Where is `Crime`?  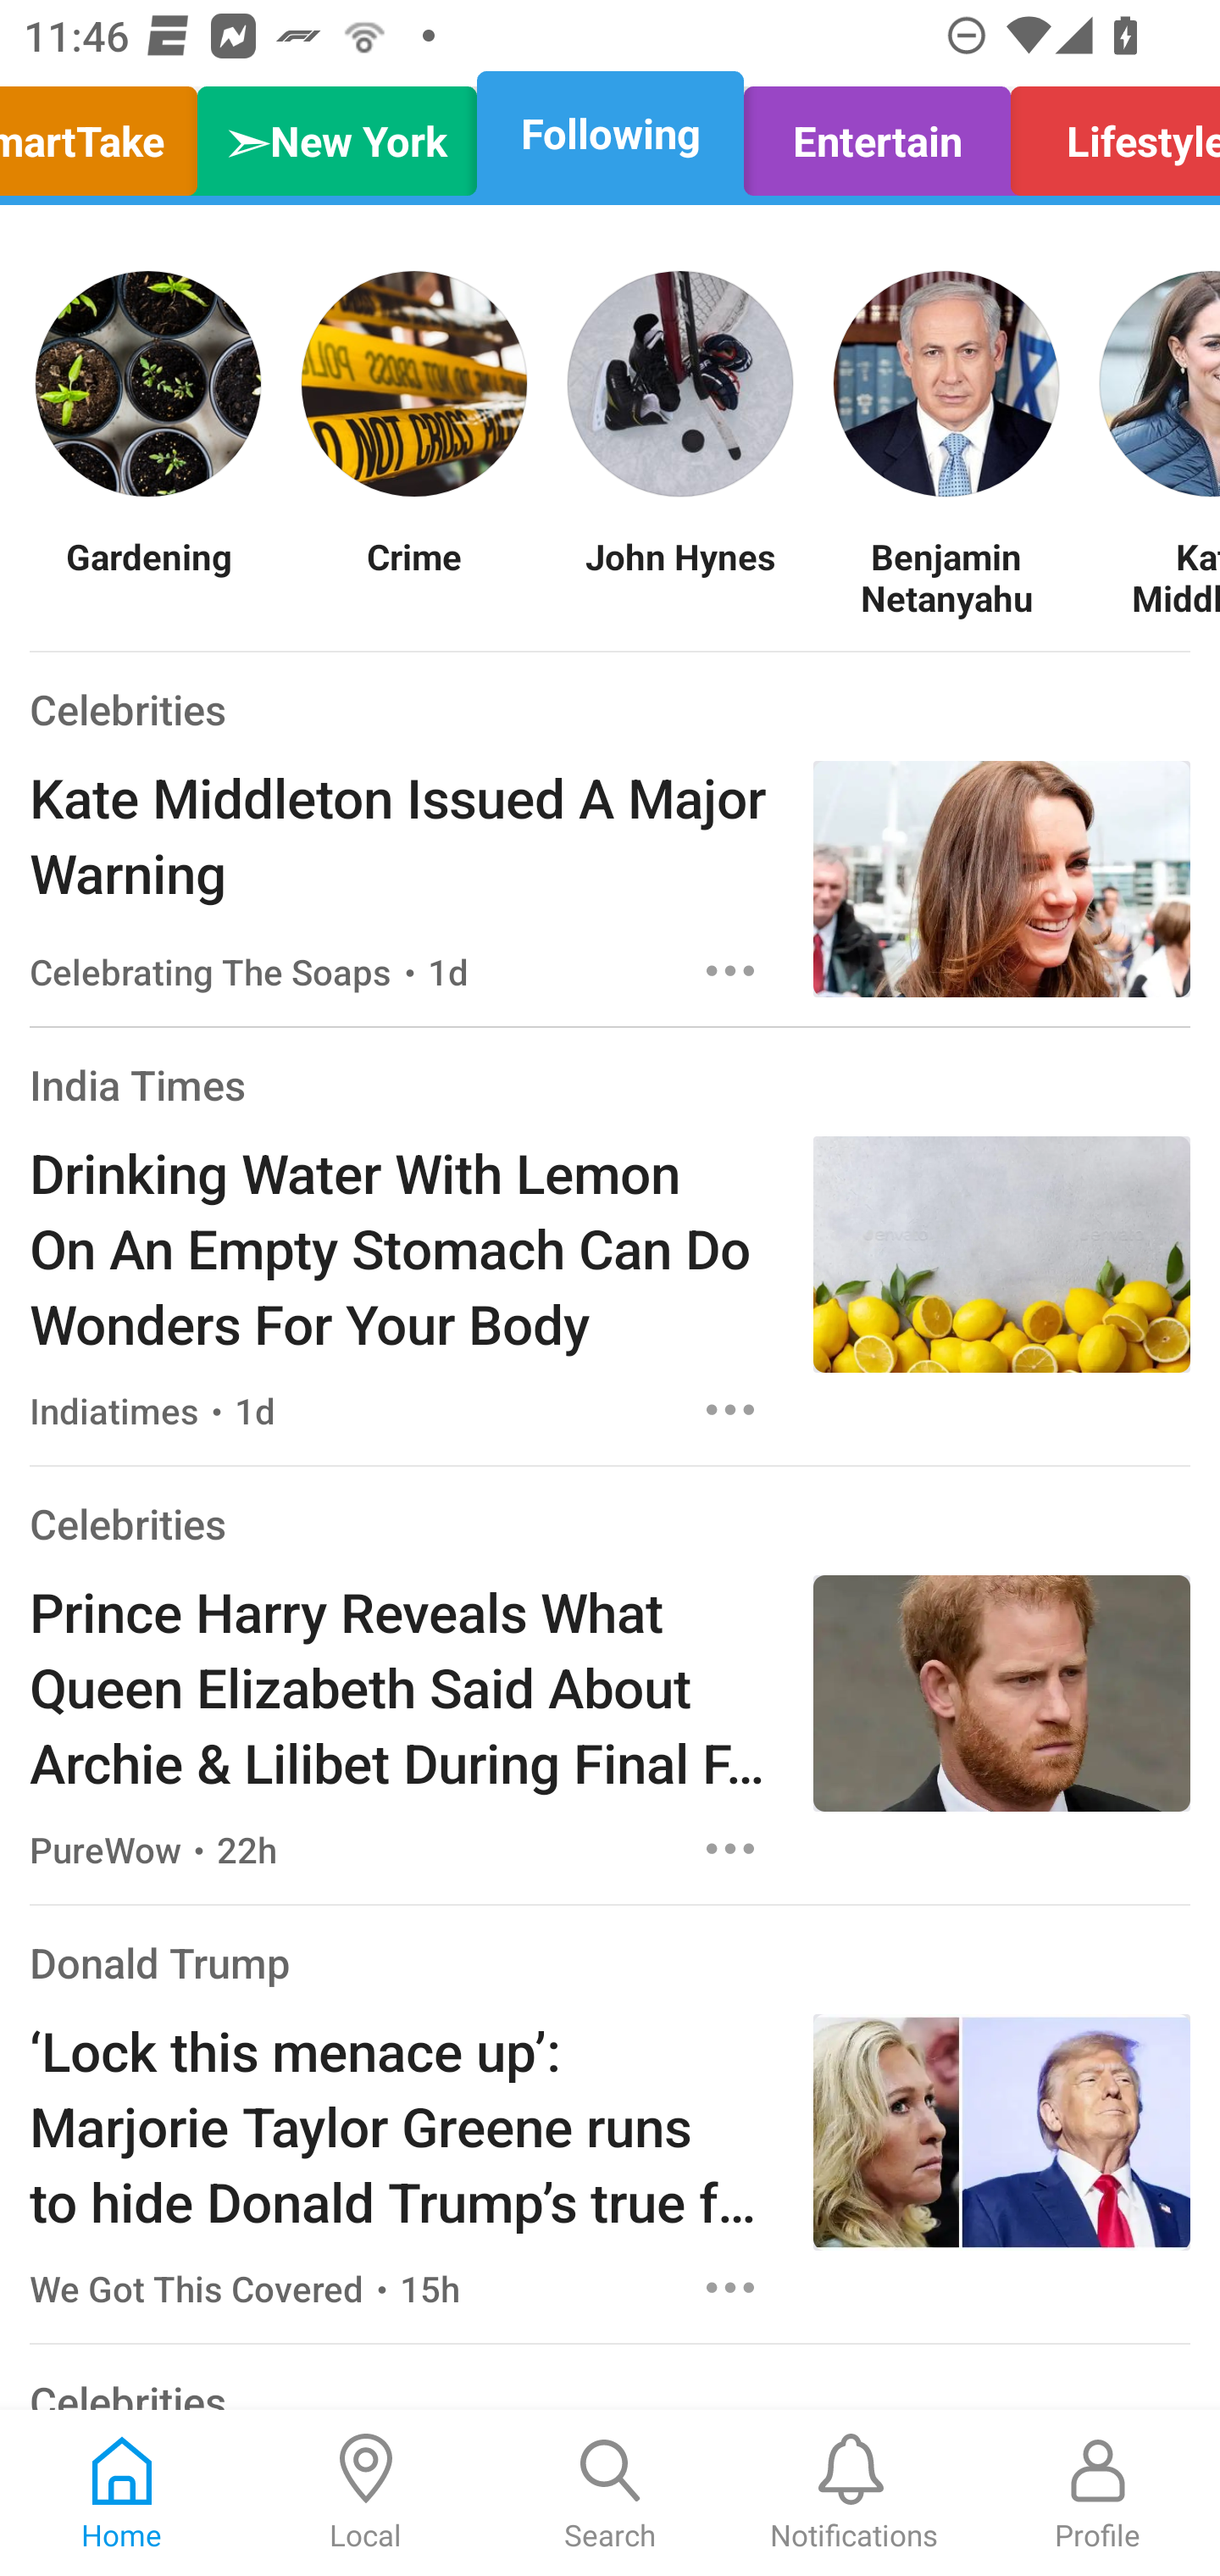
Crime is located at coordinates (413, 576).